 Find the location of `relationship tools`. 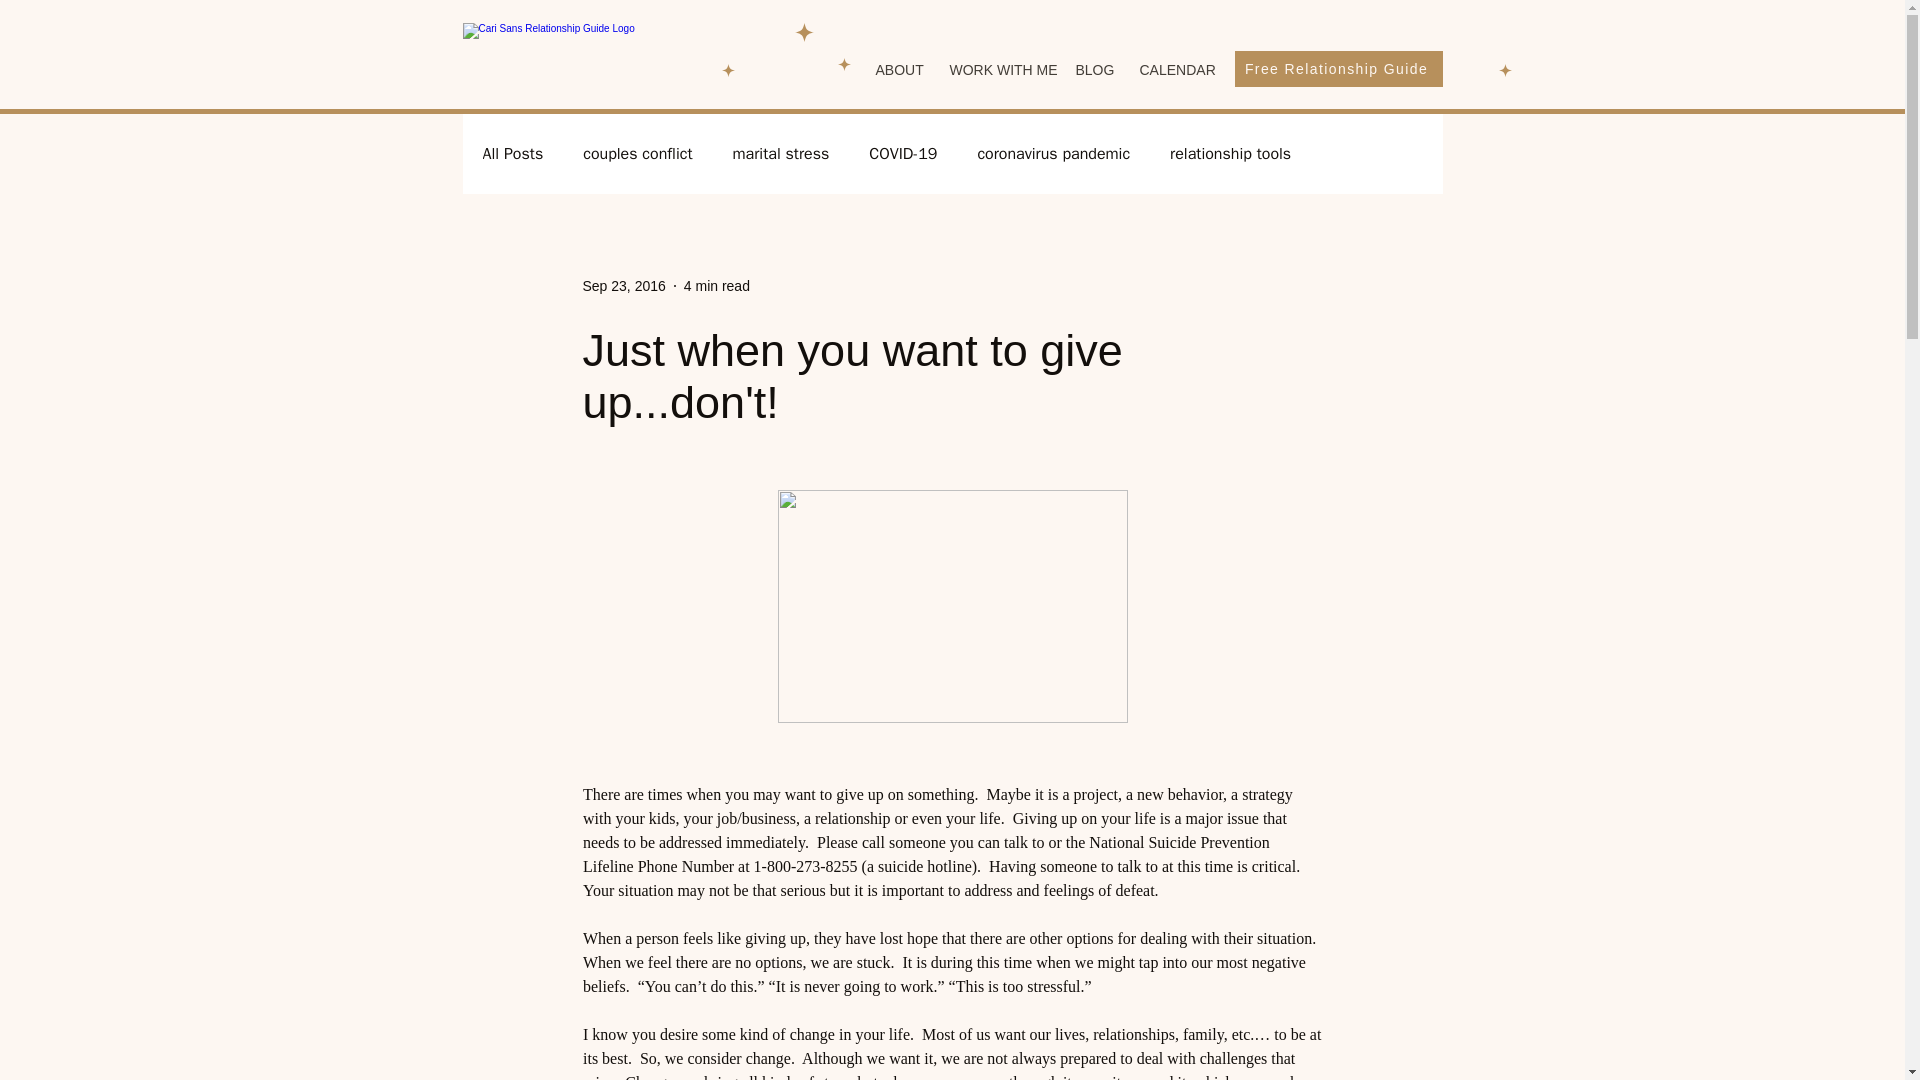

relationship tools is located at coordinates (1230, 154).